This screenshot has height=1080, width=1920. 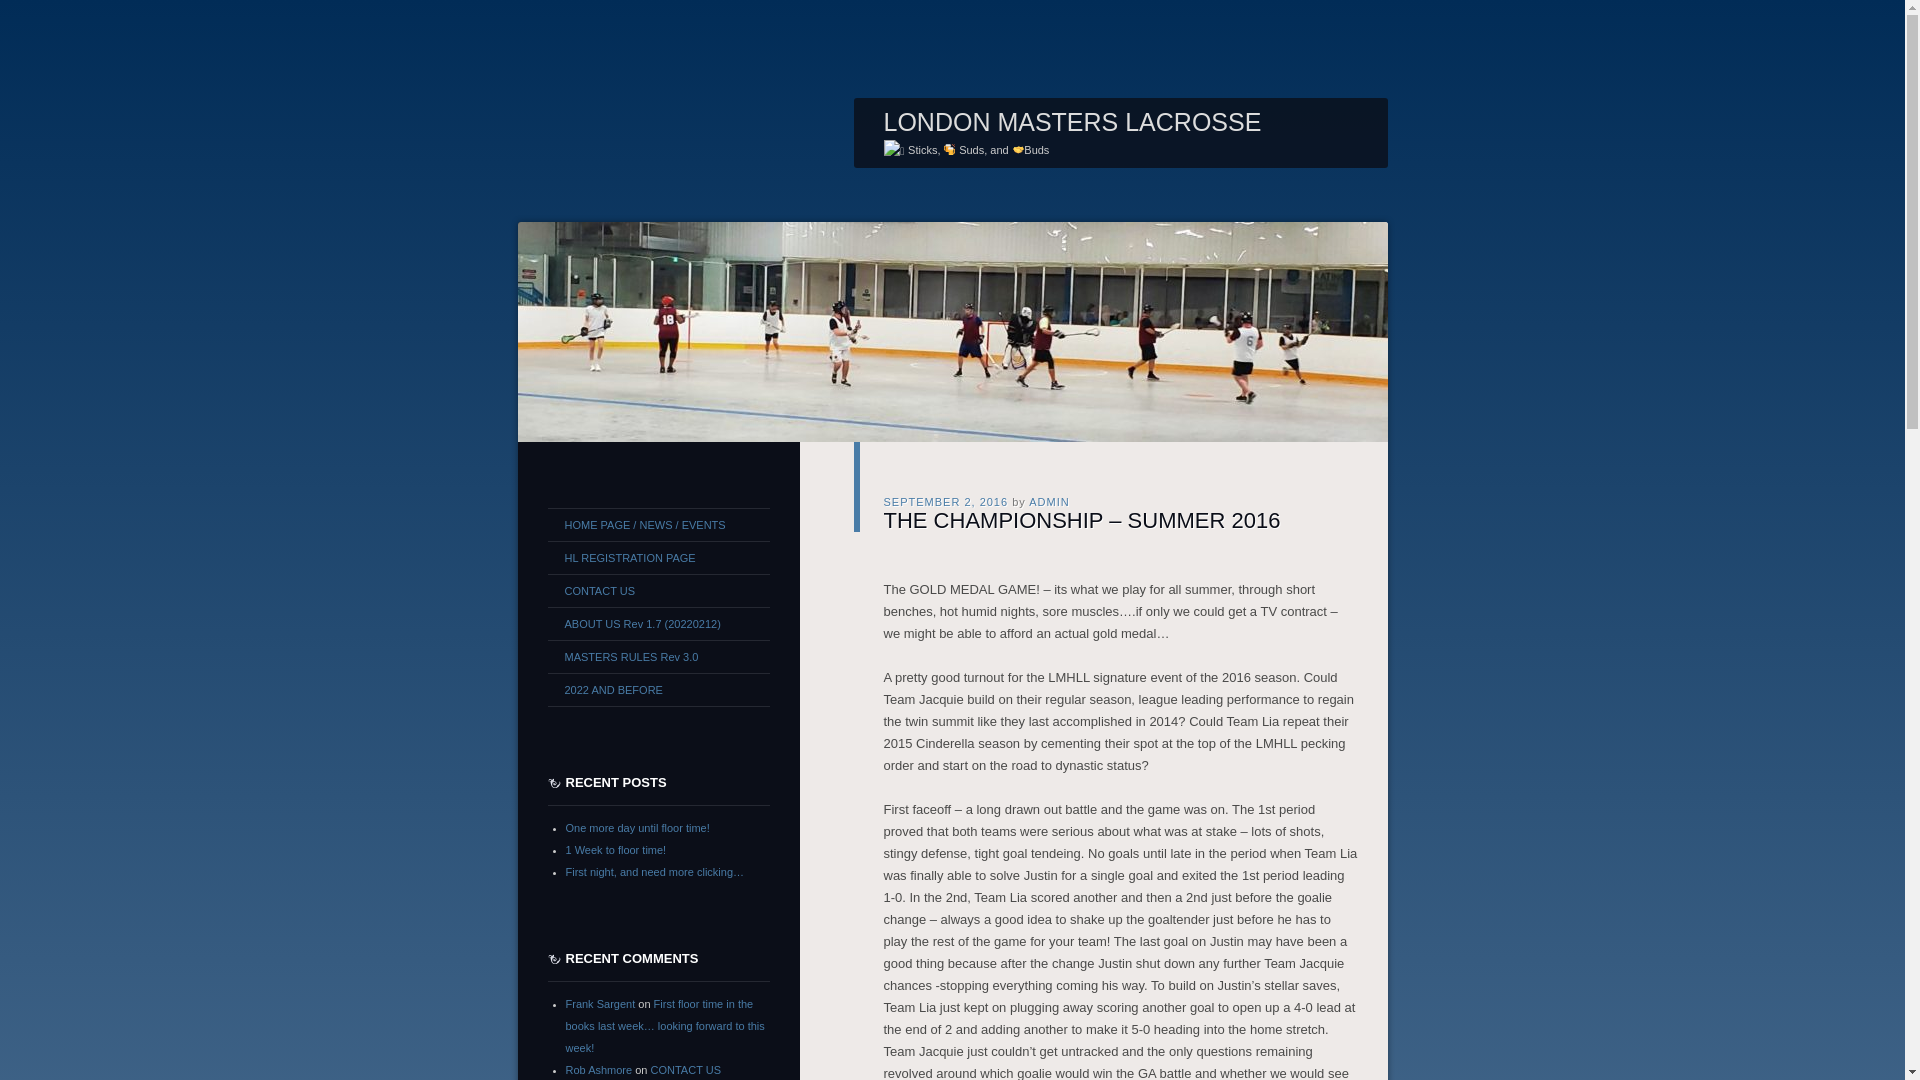 What do you see at coordinates (1049, 501) in the screenshot?
I see `ADMIN` at bounding box center [1049, 501].